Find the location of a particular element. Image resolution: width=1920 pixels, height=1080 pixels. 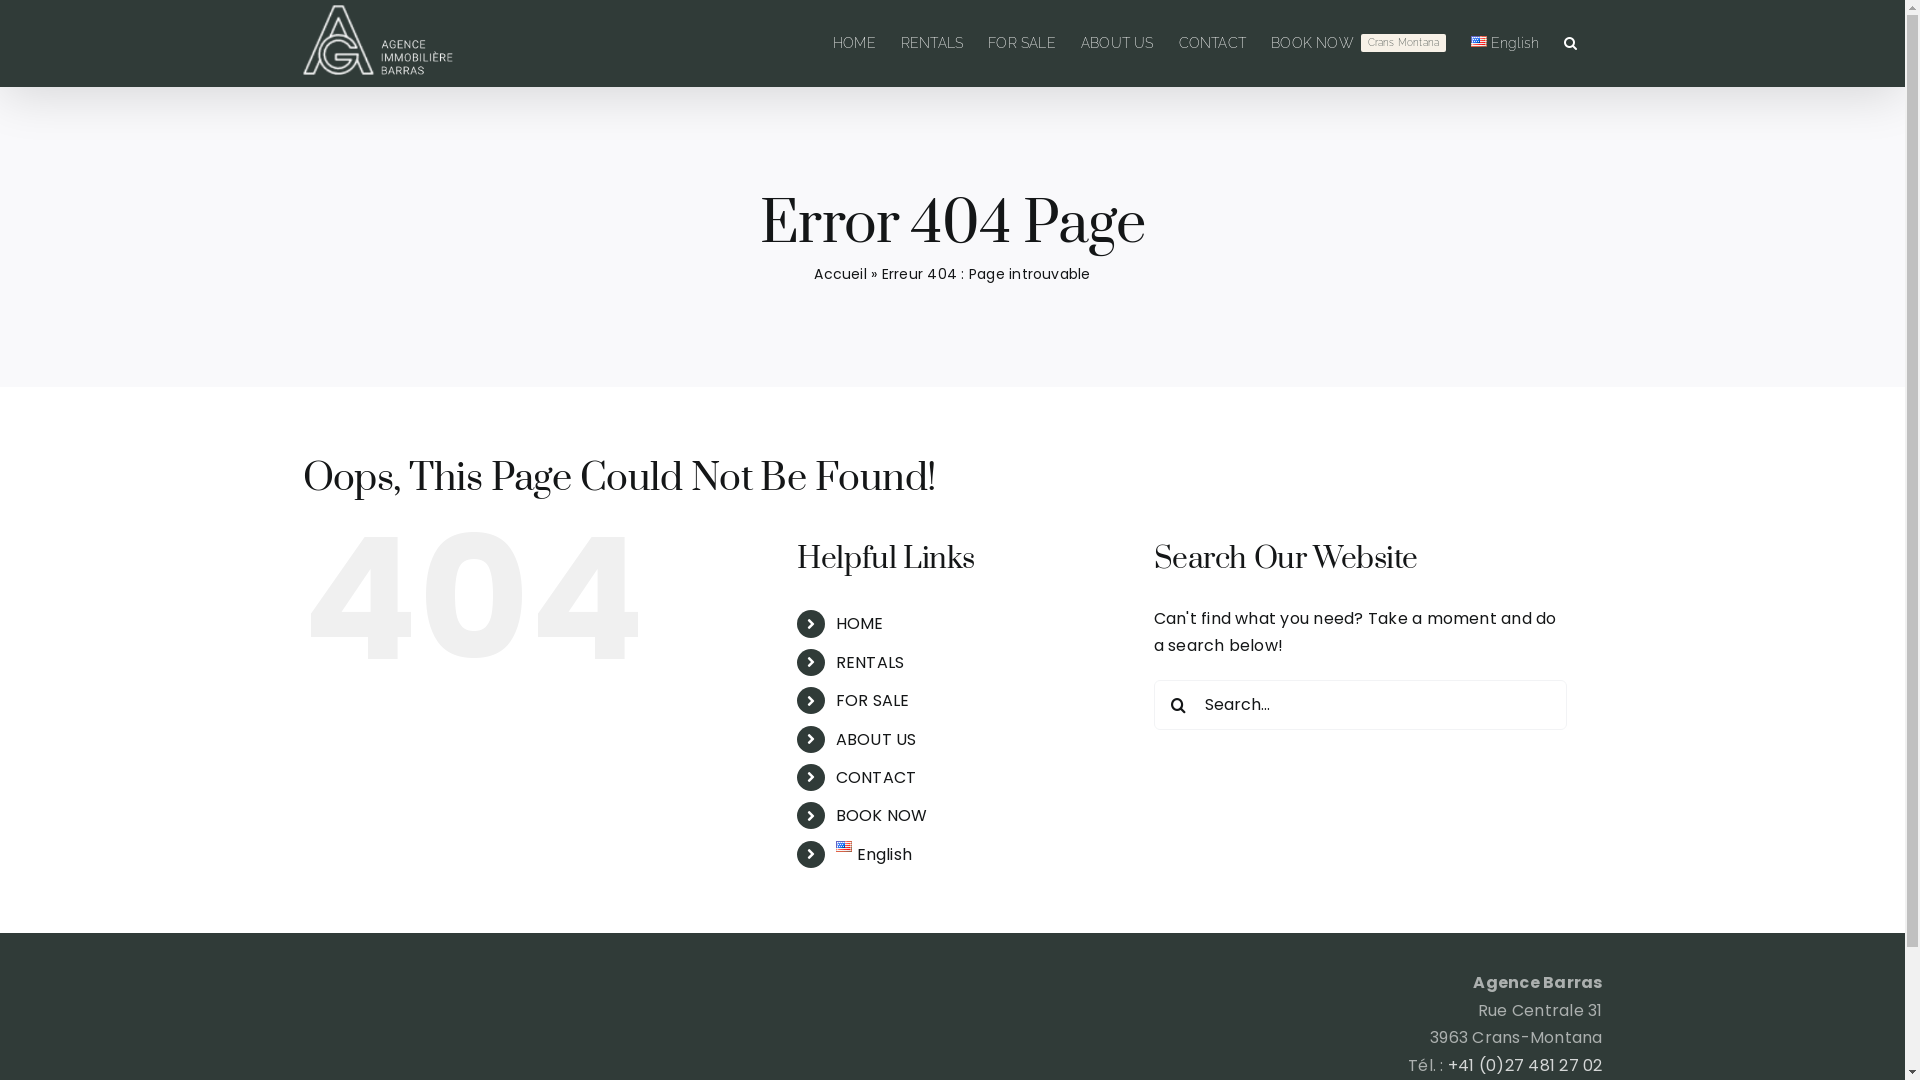

Search is located at coordinates (1570, 43).